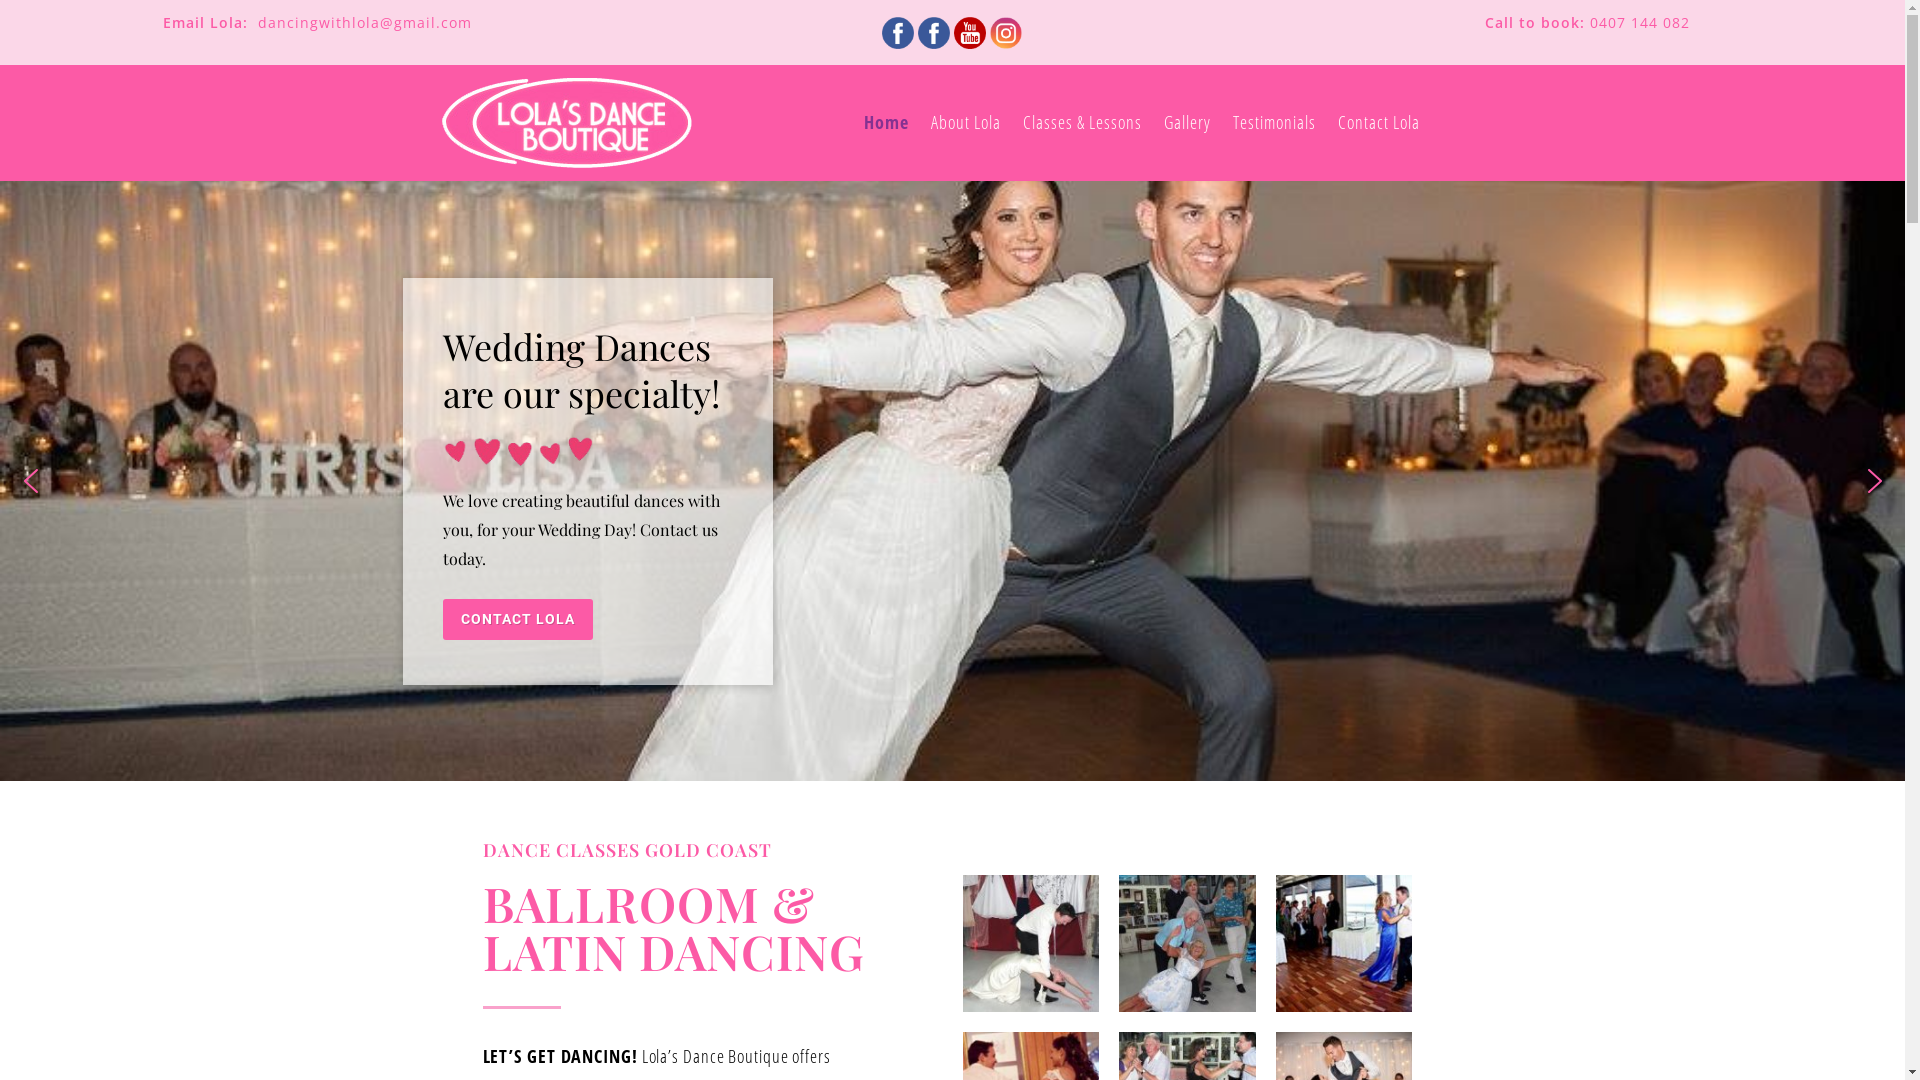 The width and height of the screenshot is (1920, 1080). Describe the element at coordinates (1006, 30) in the screenshot. I see `Instagram` at that location.